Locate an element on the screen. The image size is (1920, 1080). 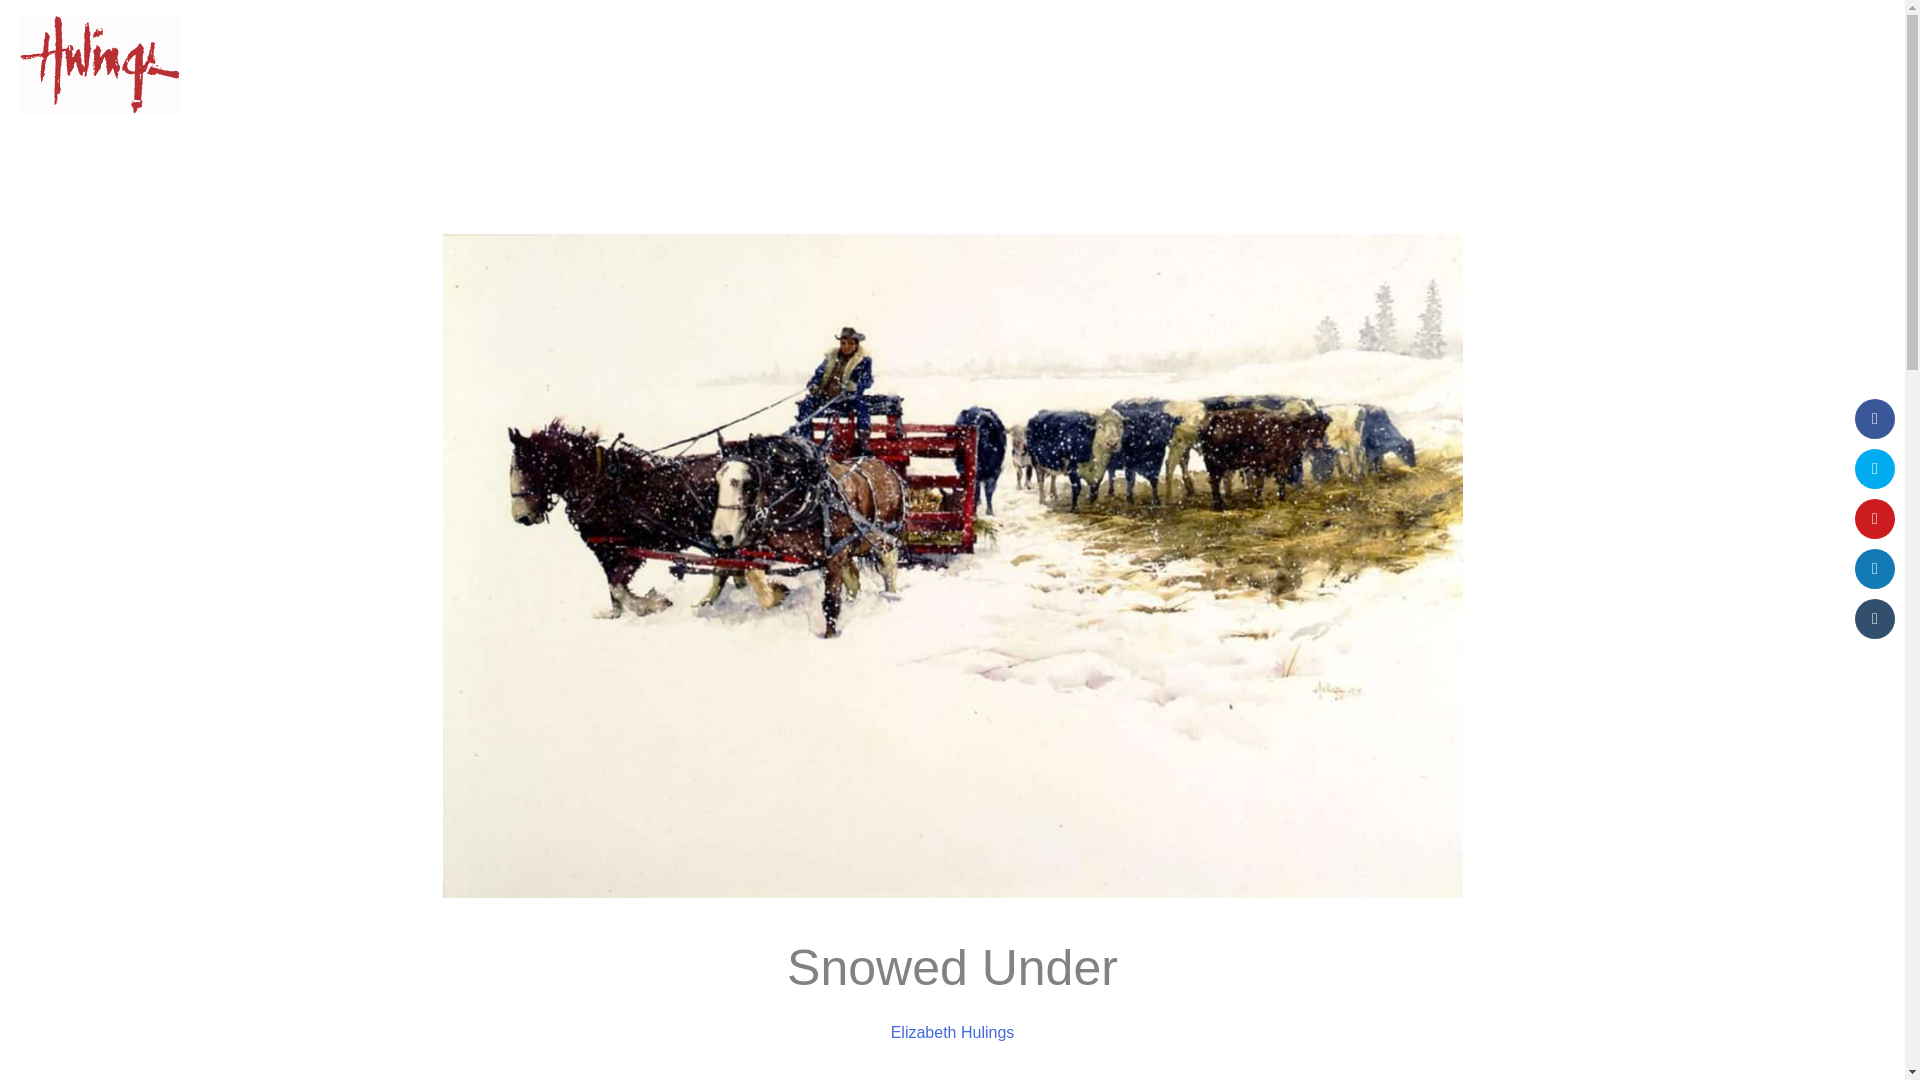
Authenticate a Clark Hulings Painting is located at coordinates (1472, 65).